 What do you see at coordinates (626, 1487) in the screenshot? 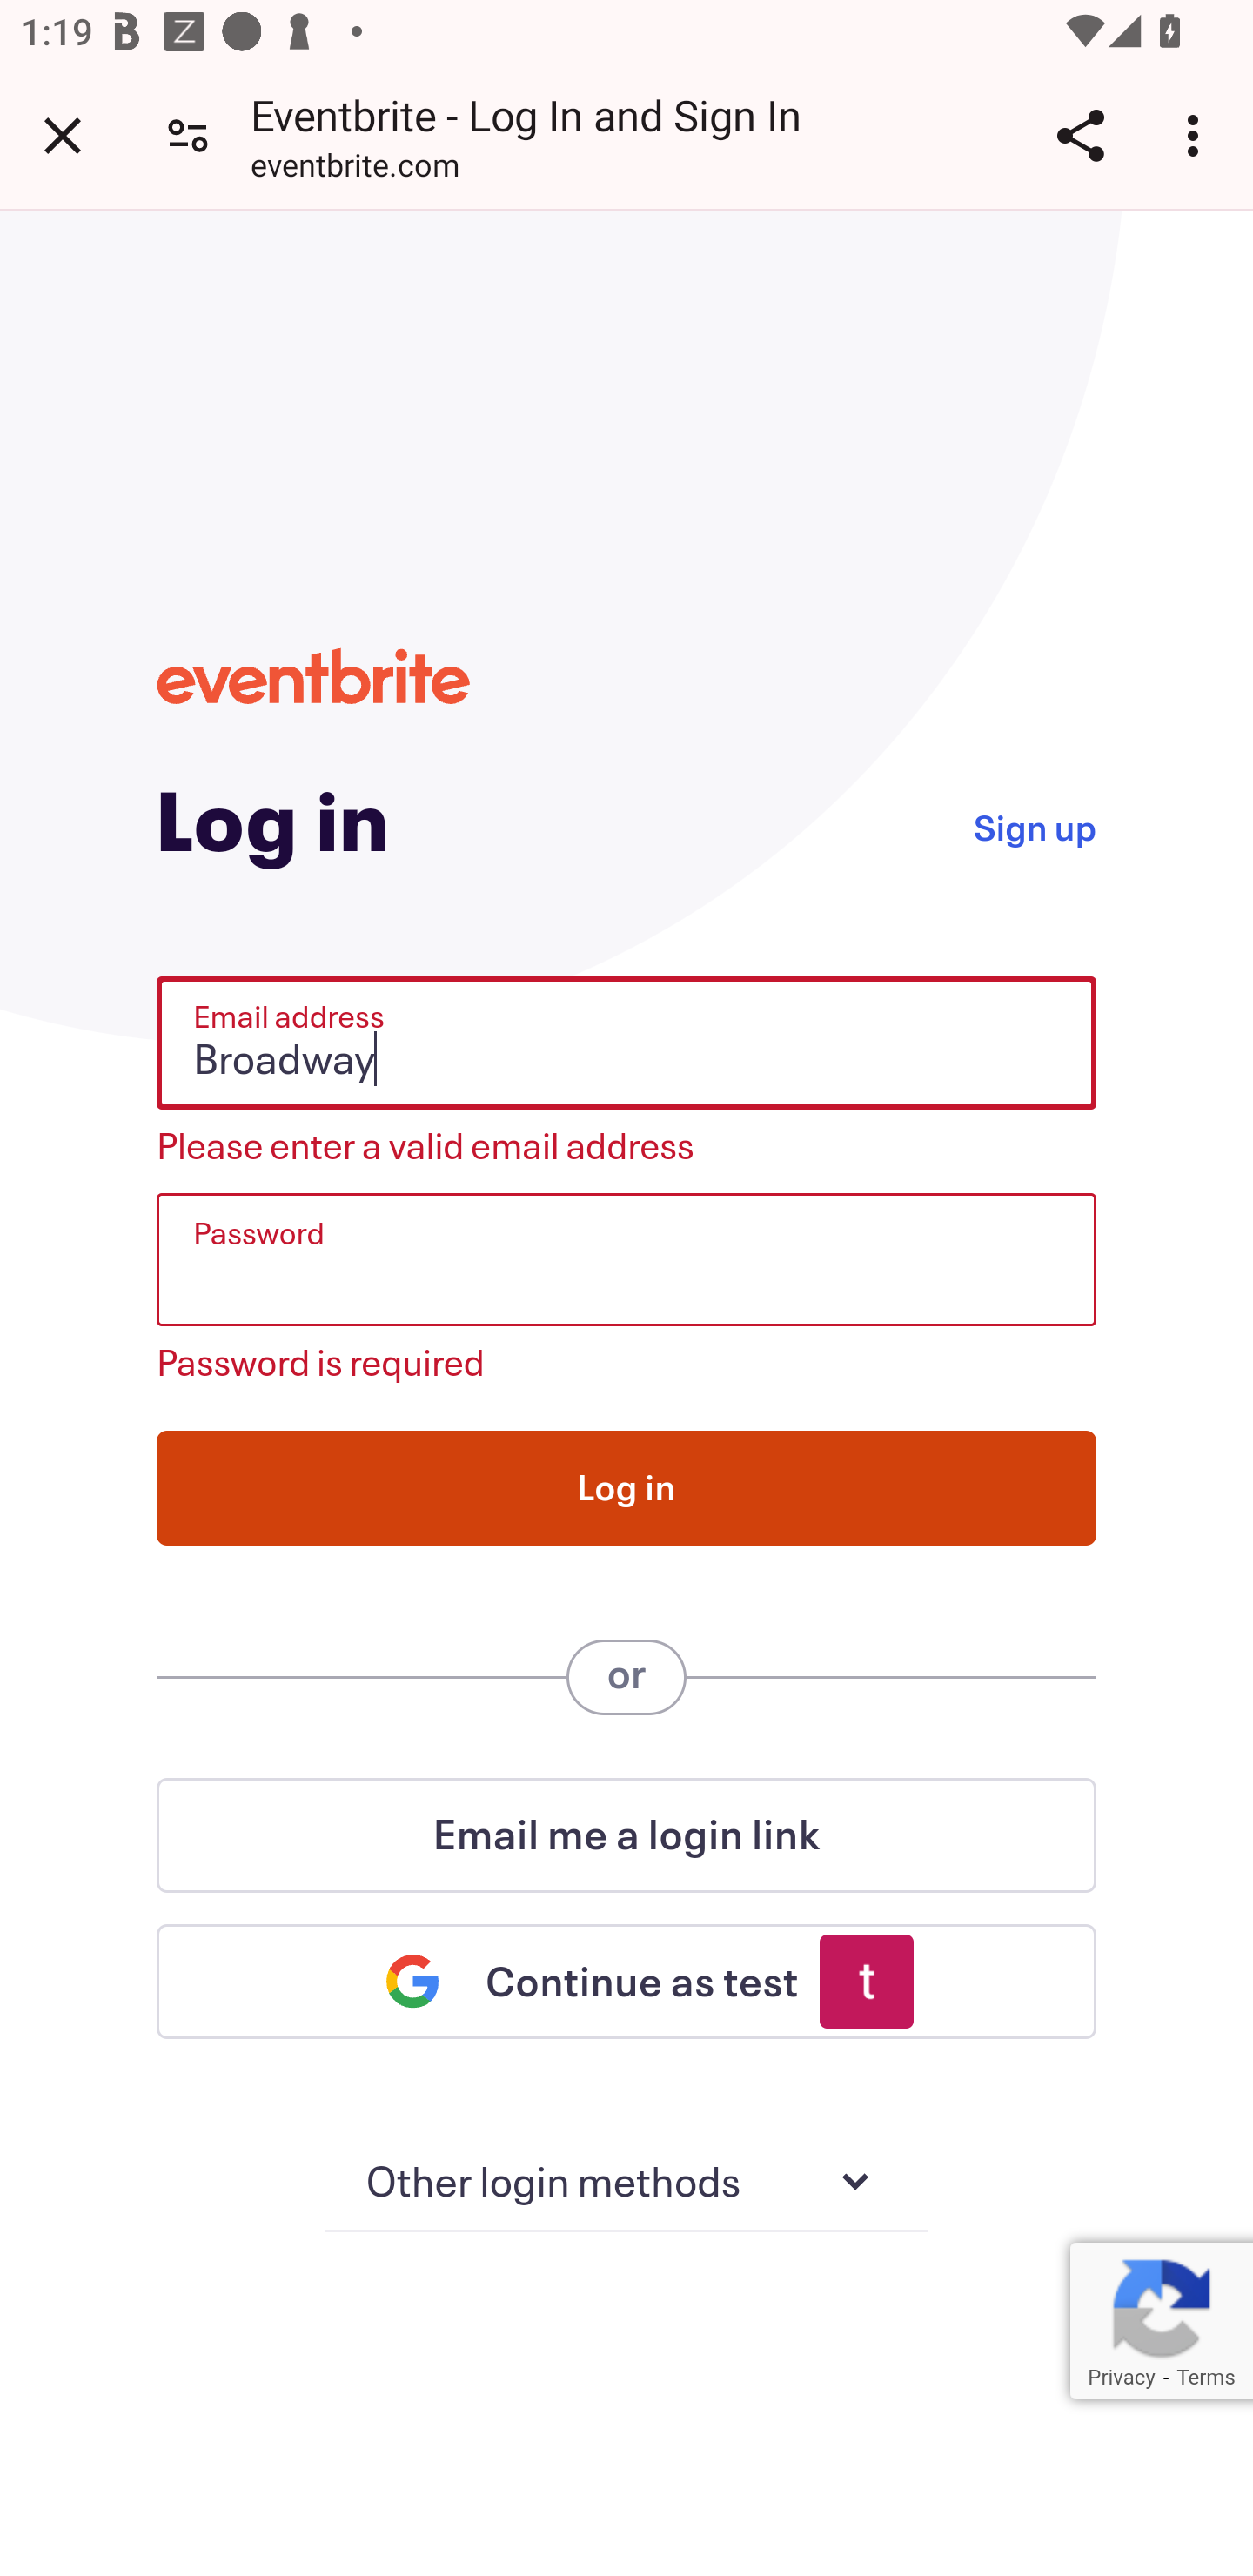
I see `Log in` at bounding box center [626, 1487].